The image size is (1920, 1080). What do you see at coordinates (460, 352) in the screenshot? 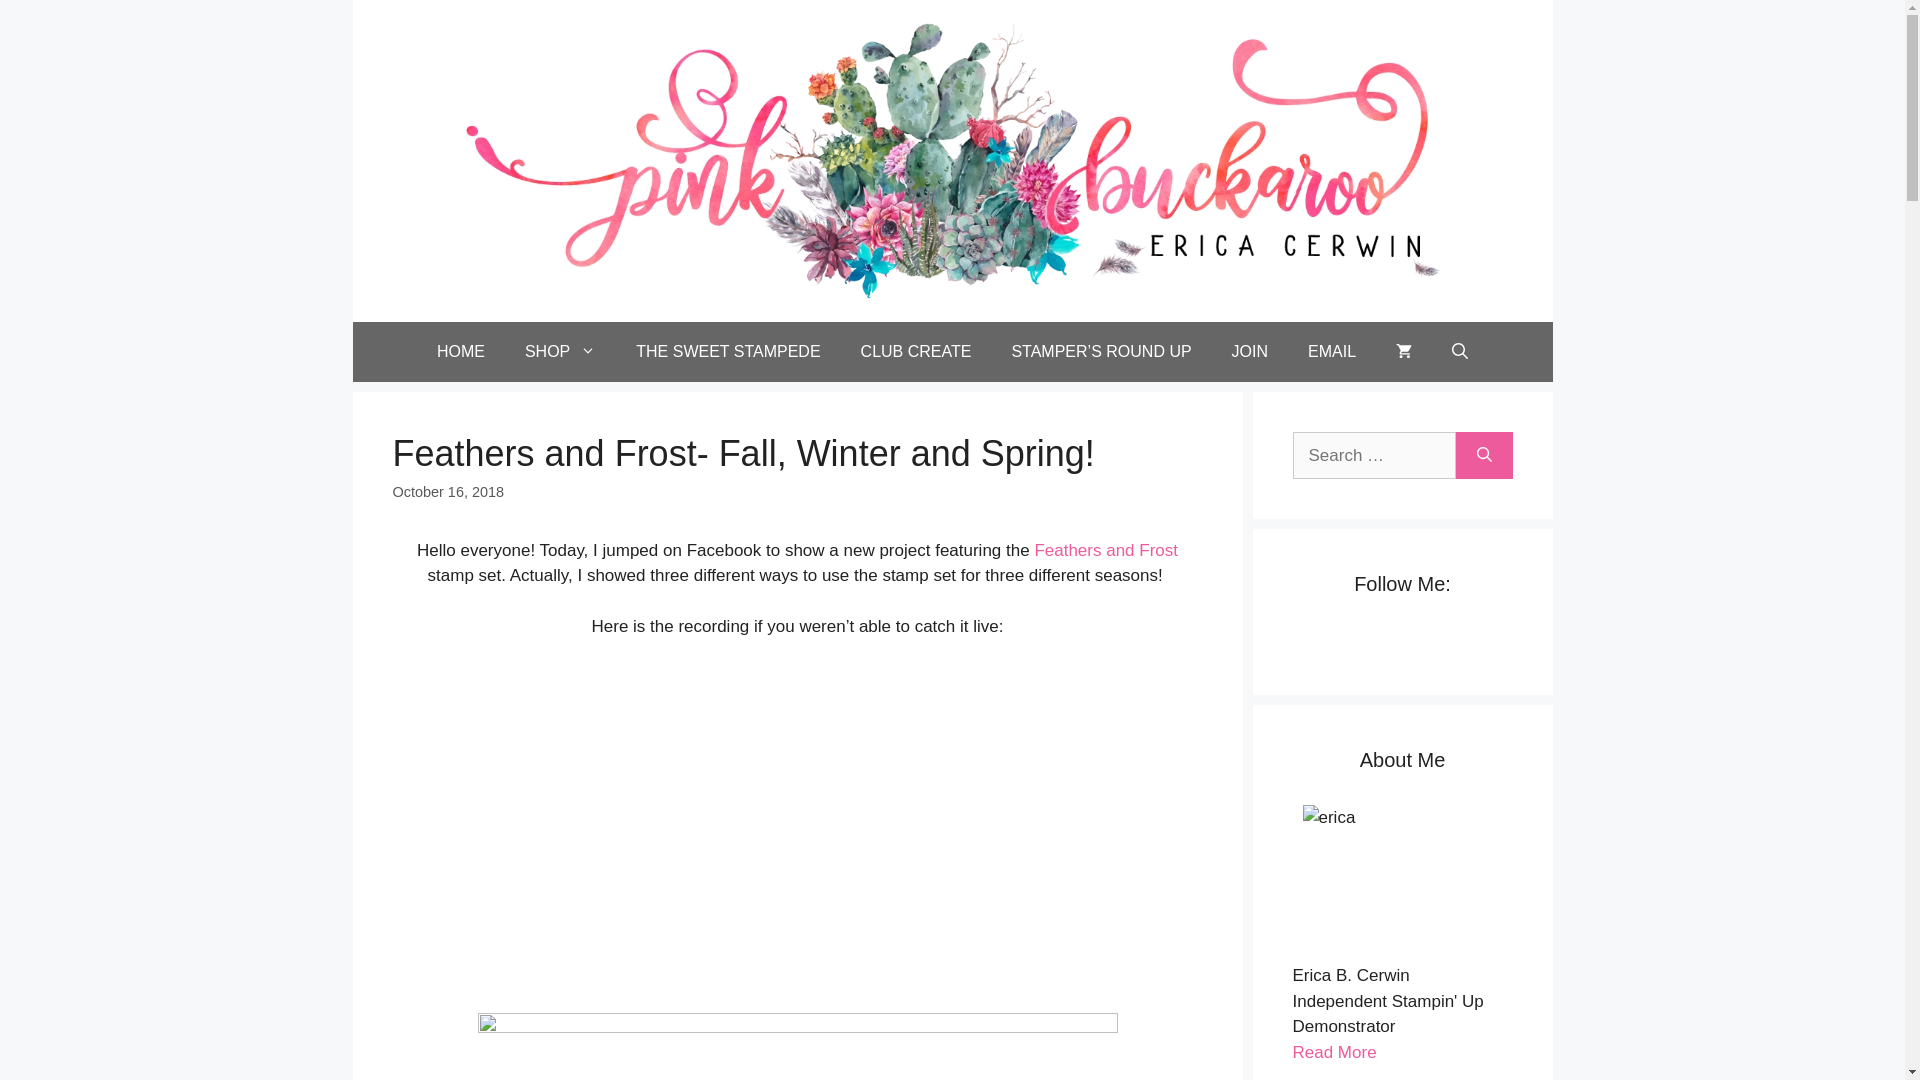
I see `HOME` at bounding box center [460, 352].